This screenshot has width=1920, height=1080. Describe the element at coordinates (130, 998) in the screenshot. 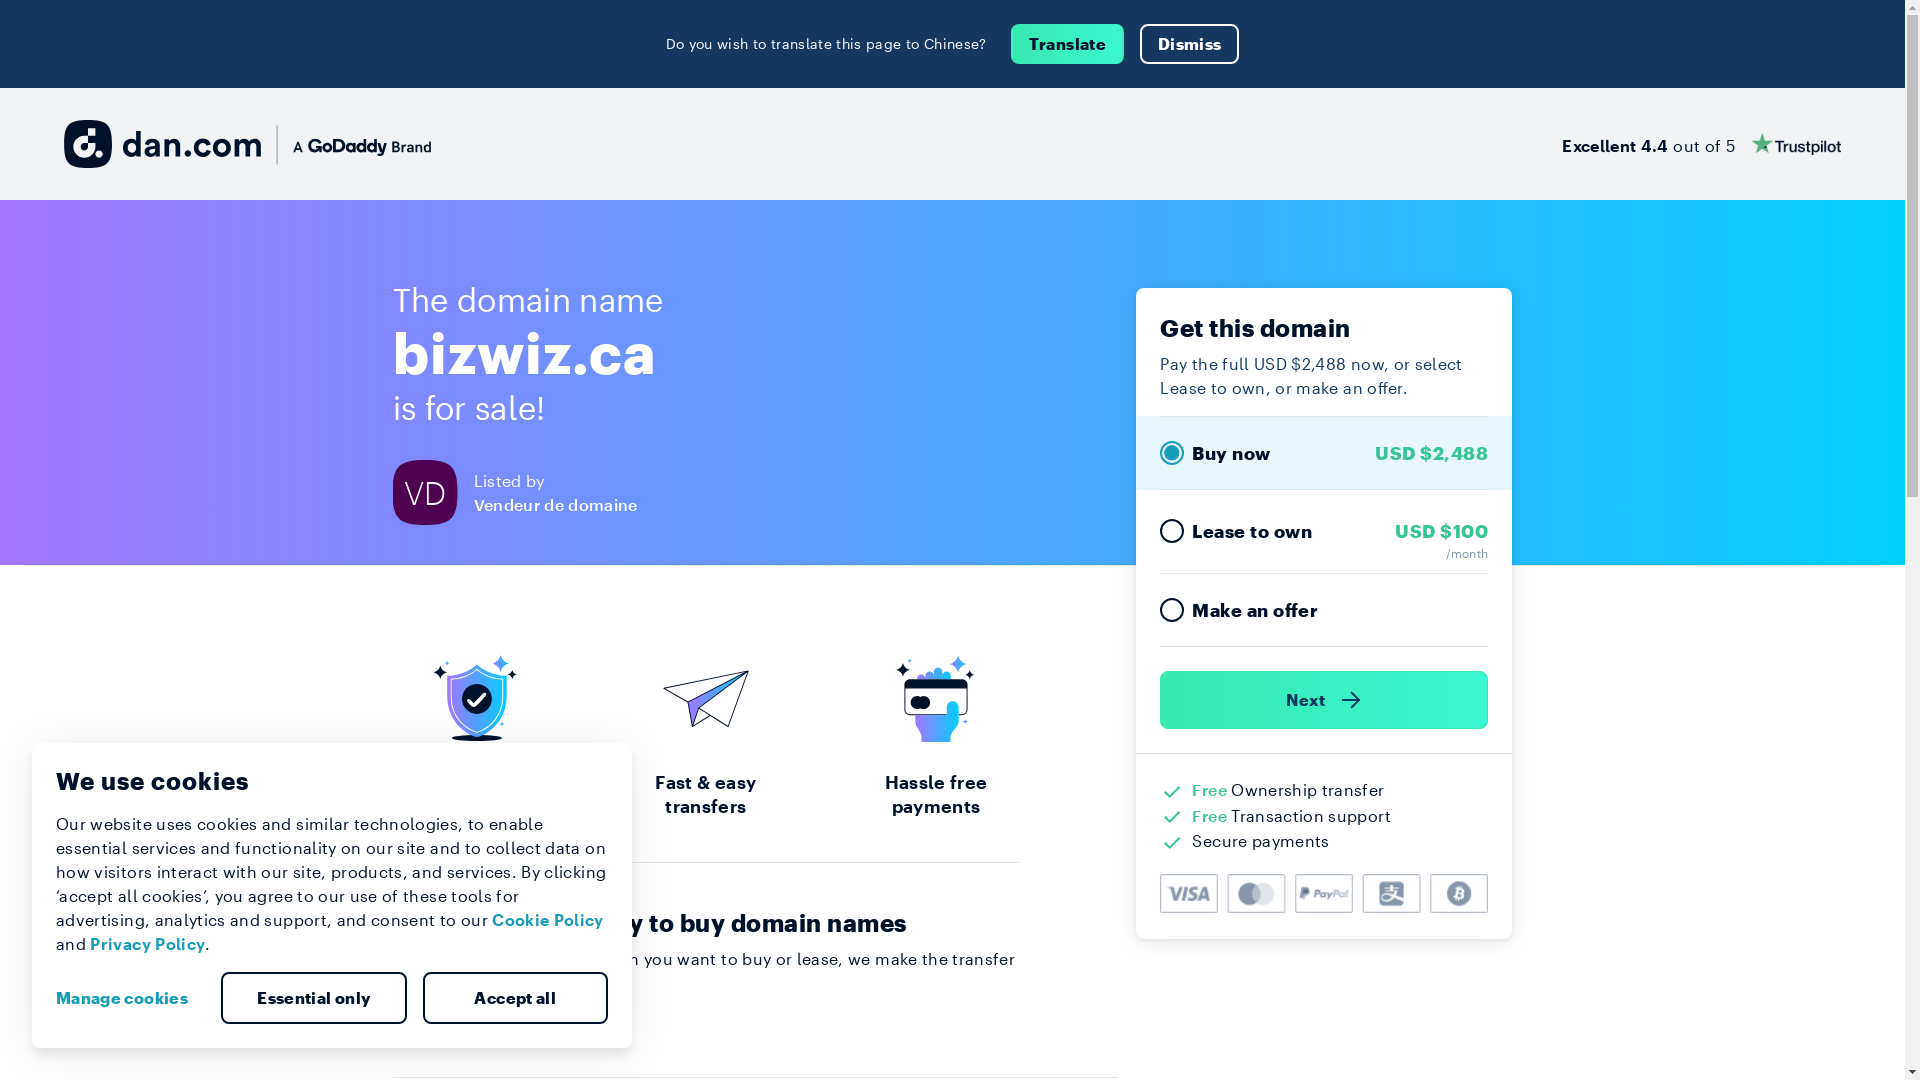

I see `Manage cookies` at that location.